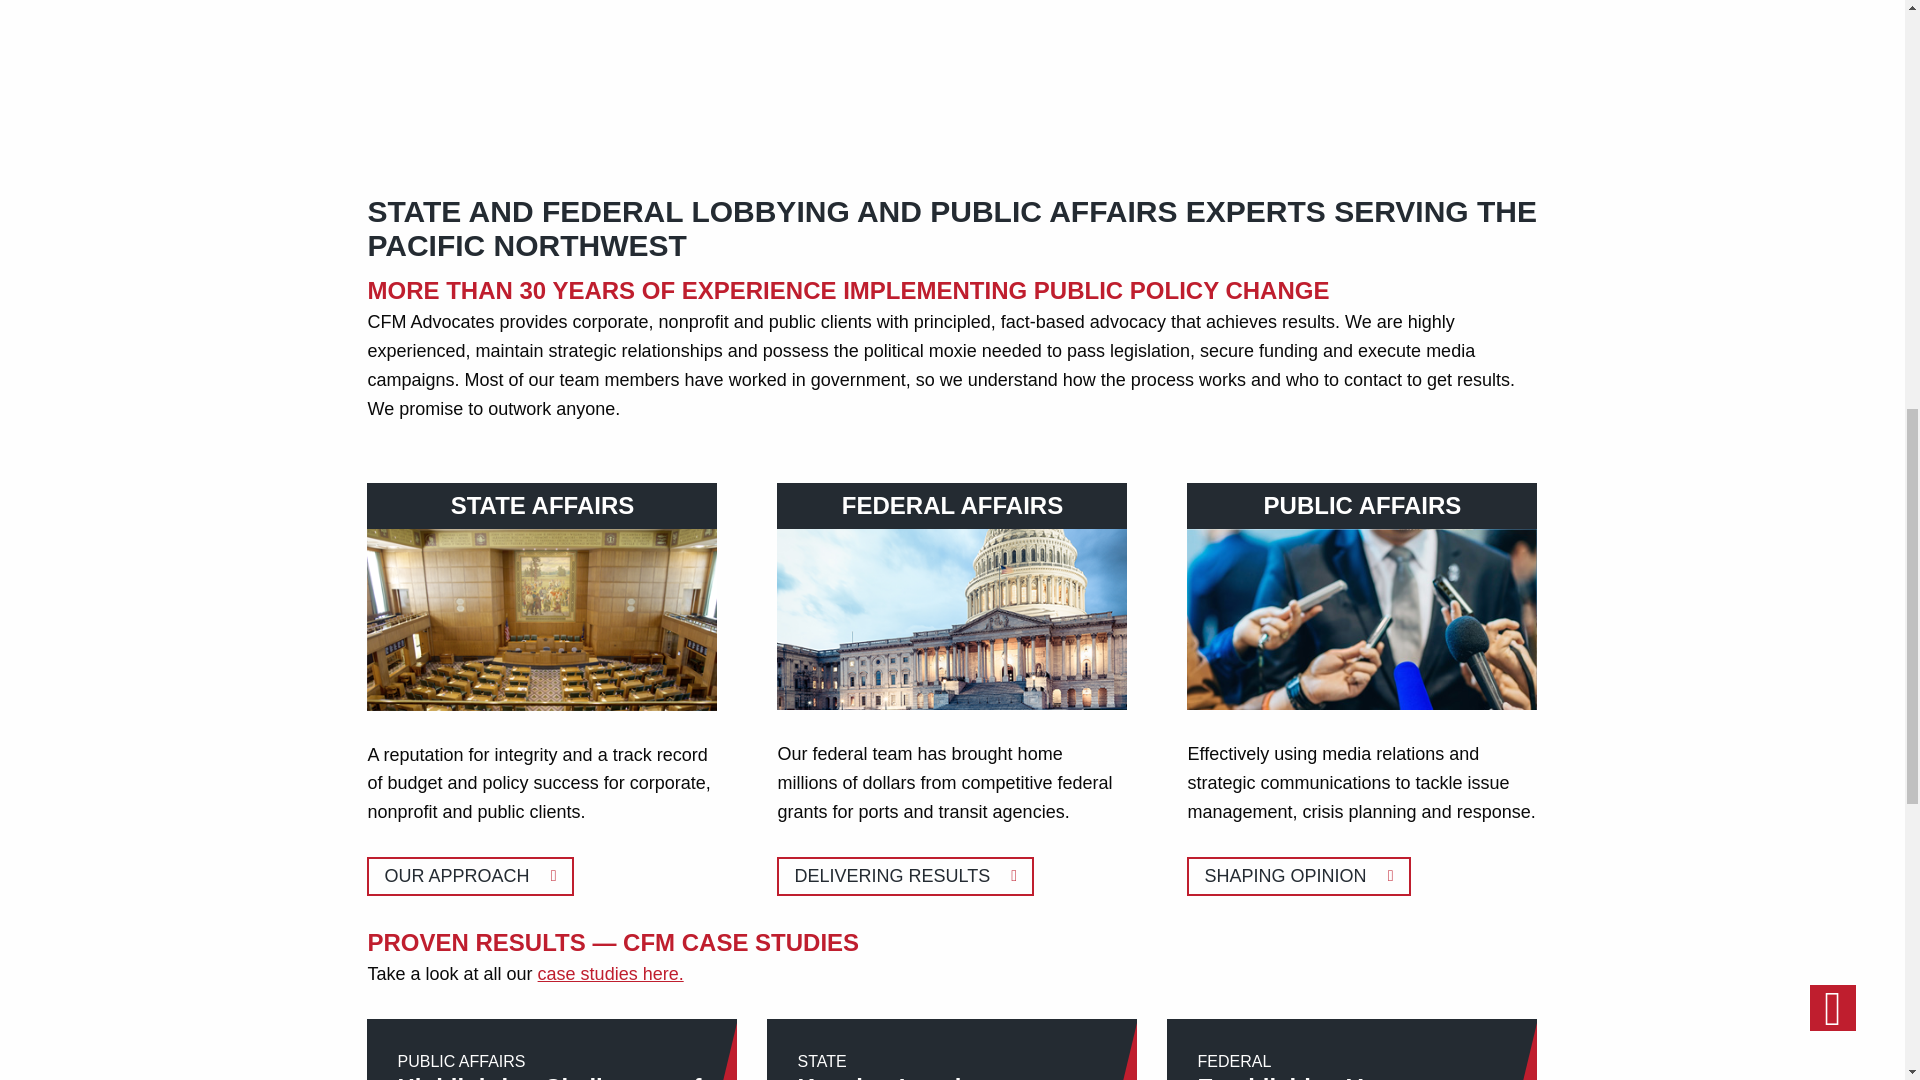 This screenshot has width=1920, height=1080. I want to click on SHAPING OPINION, so click(1298, 876).